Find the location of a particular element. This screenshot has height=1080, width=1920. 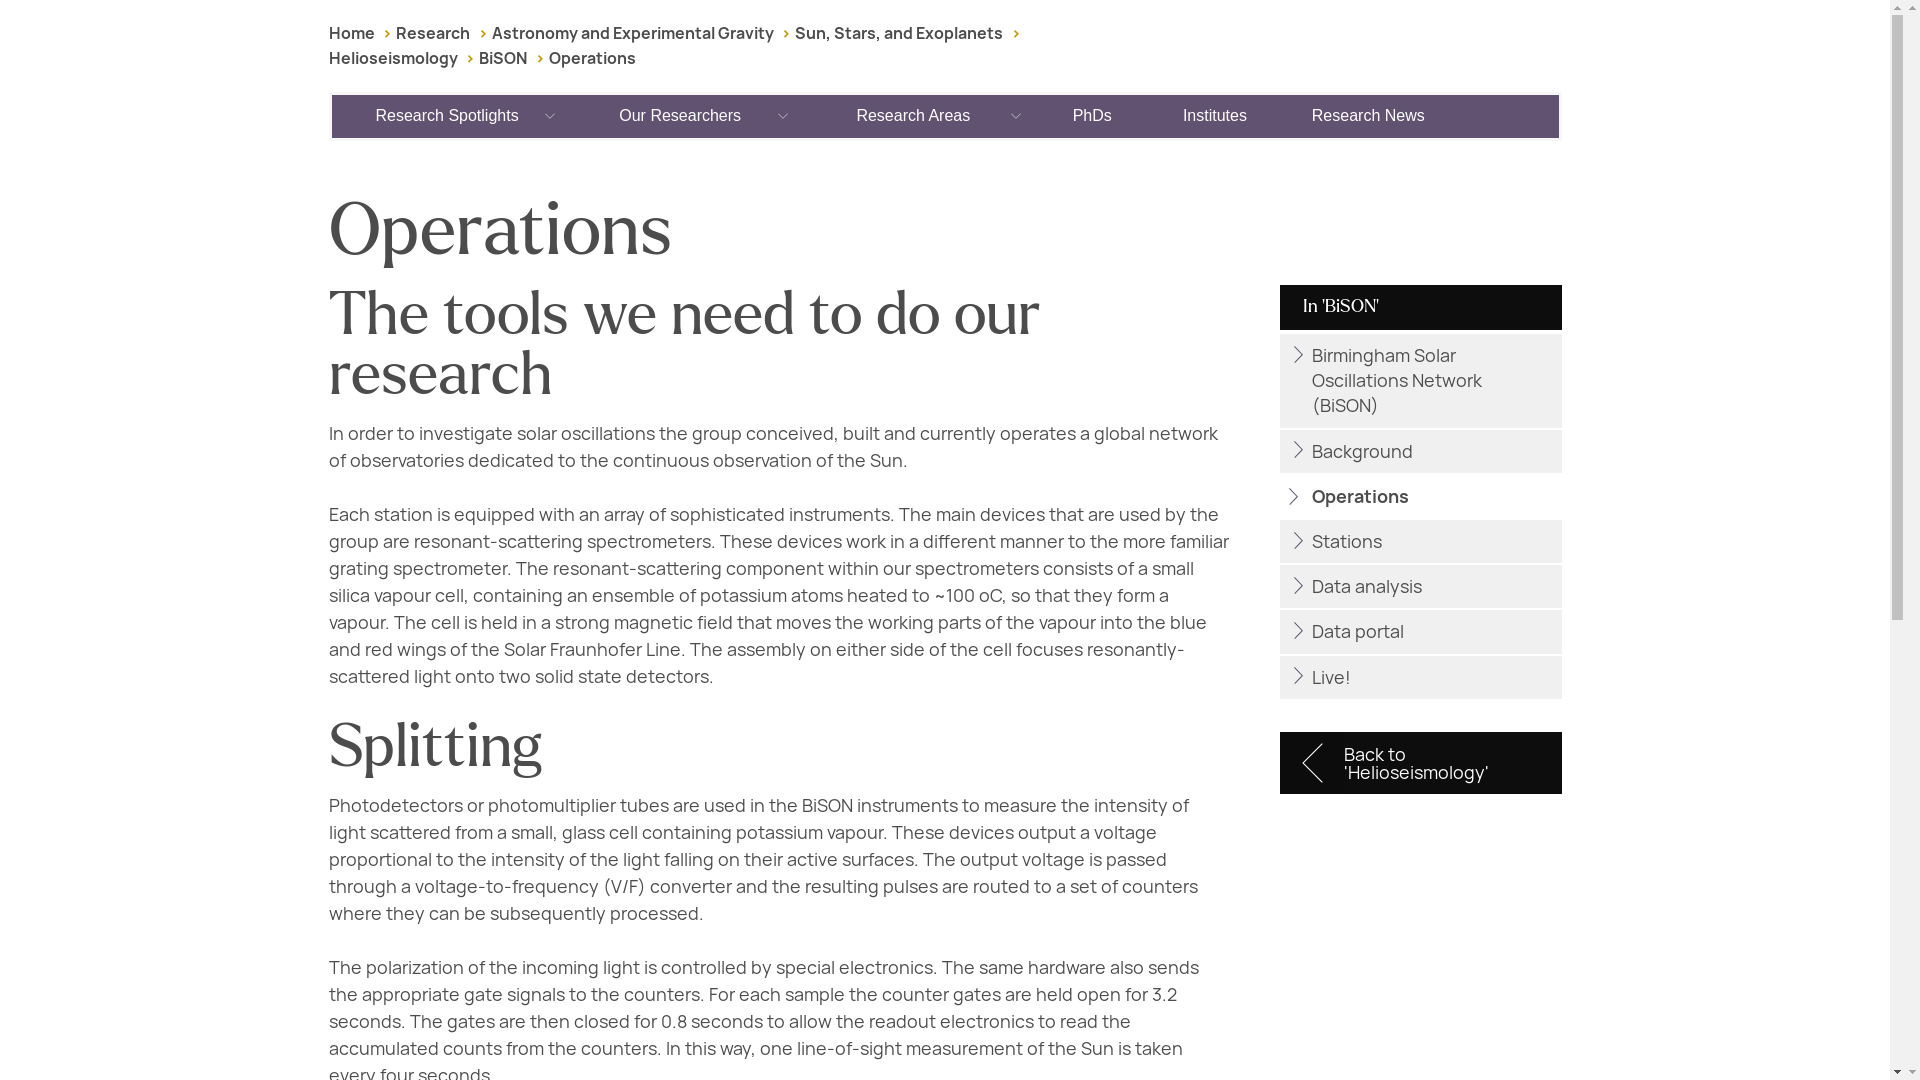

Our Researchers is located at coordinates (681, 116).